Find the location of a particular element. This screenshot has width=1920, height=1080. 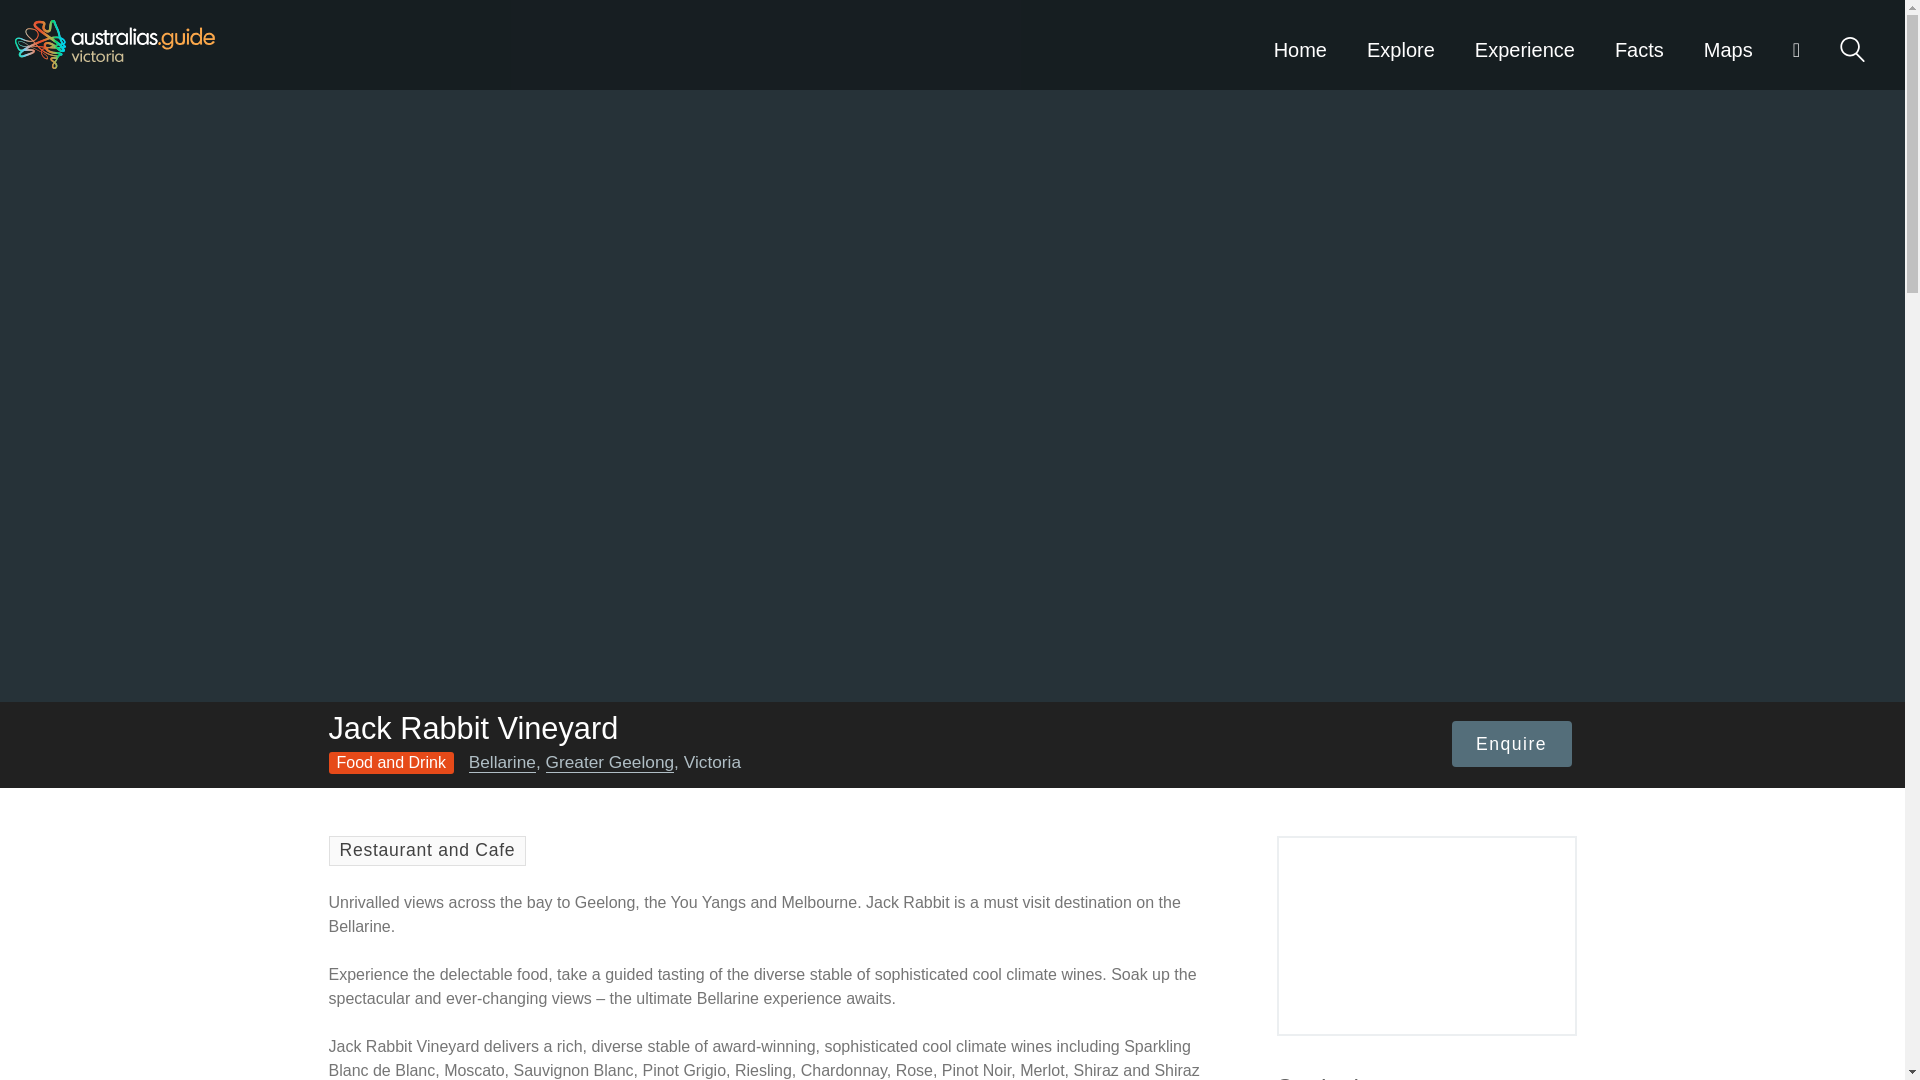

Bellarine is located at coordinates (502, 762).